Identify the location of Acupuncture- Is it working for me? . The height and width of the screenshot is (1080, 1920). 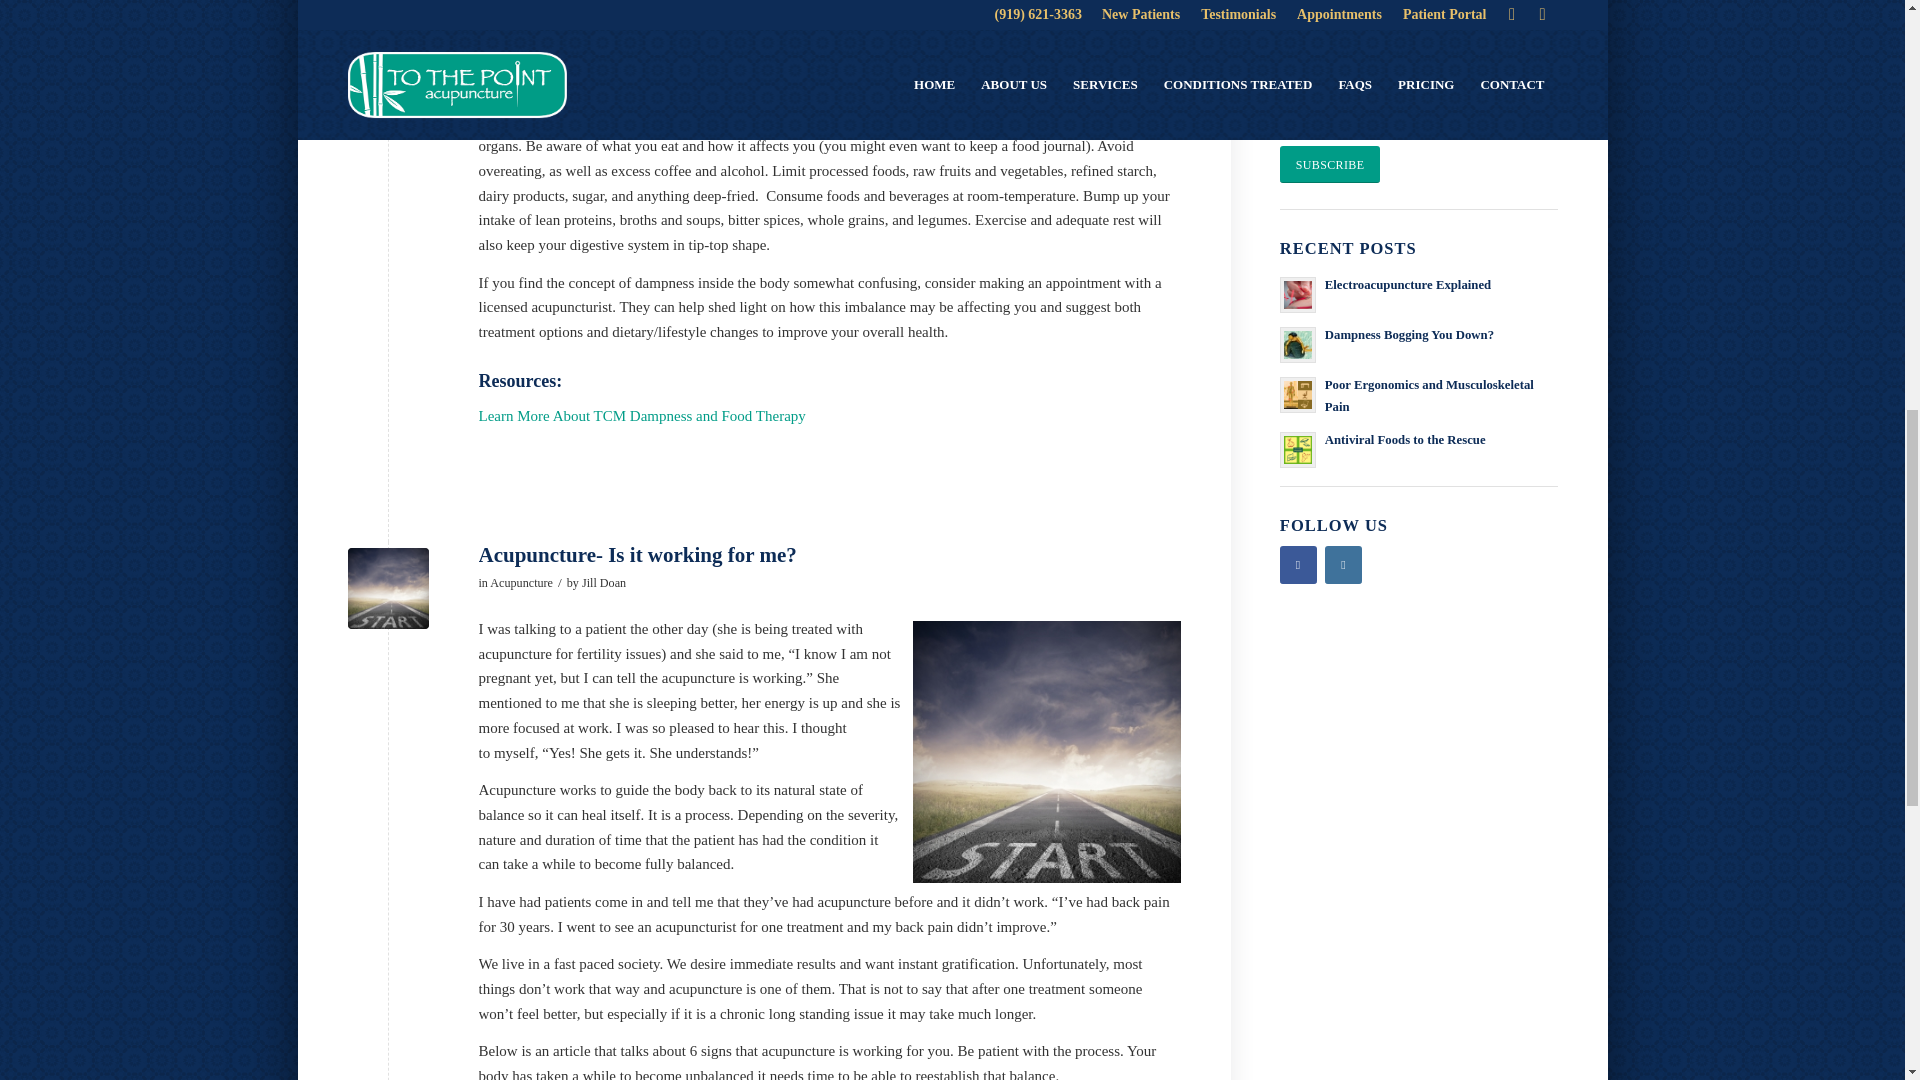
(640, 555).